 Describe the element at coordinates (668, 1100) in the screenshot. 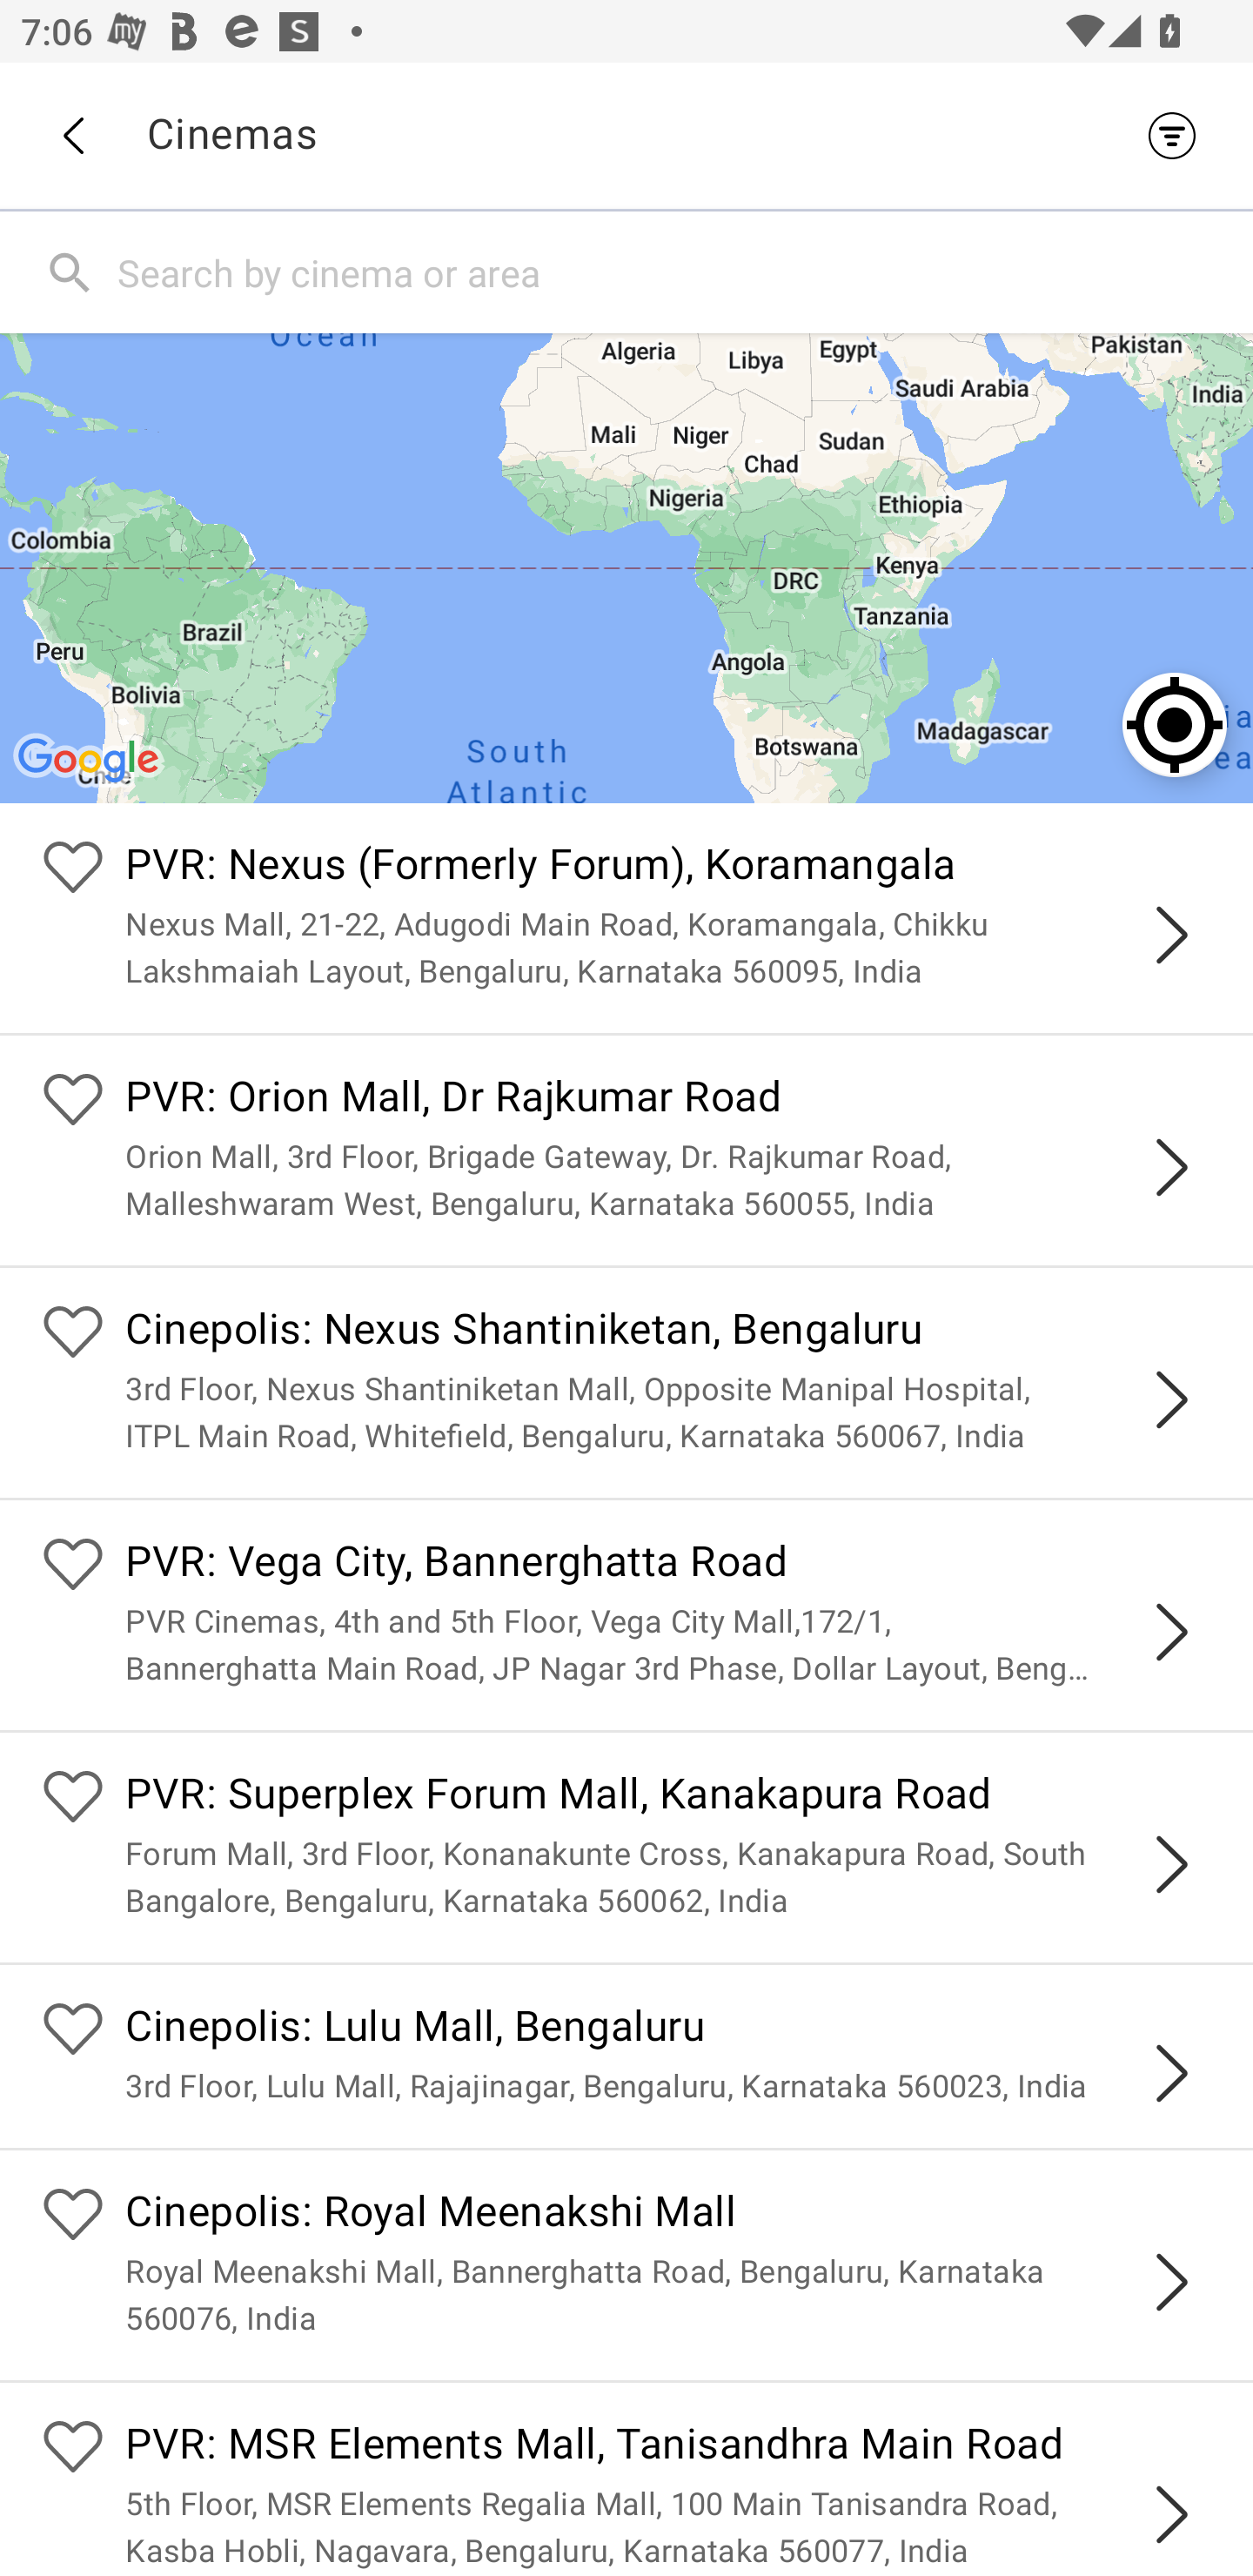

I see `PVR: Orion Mall, Dr Rajkumar Road` at that location.